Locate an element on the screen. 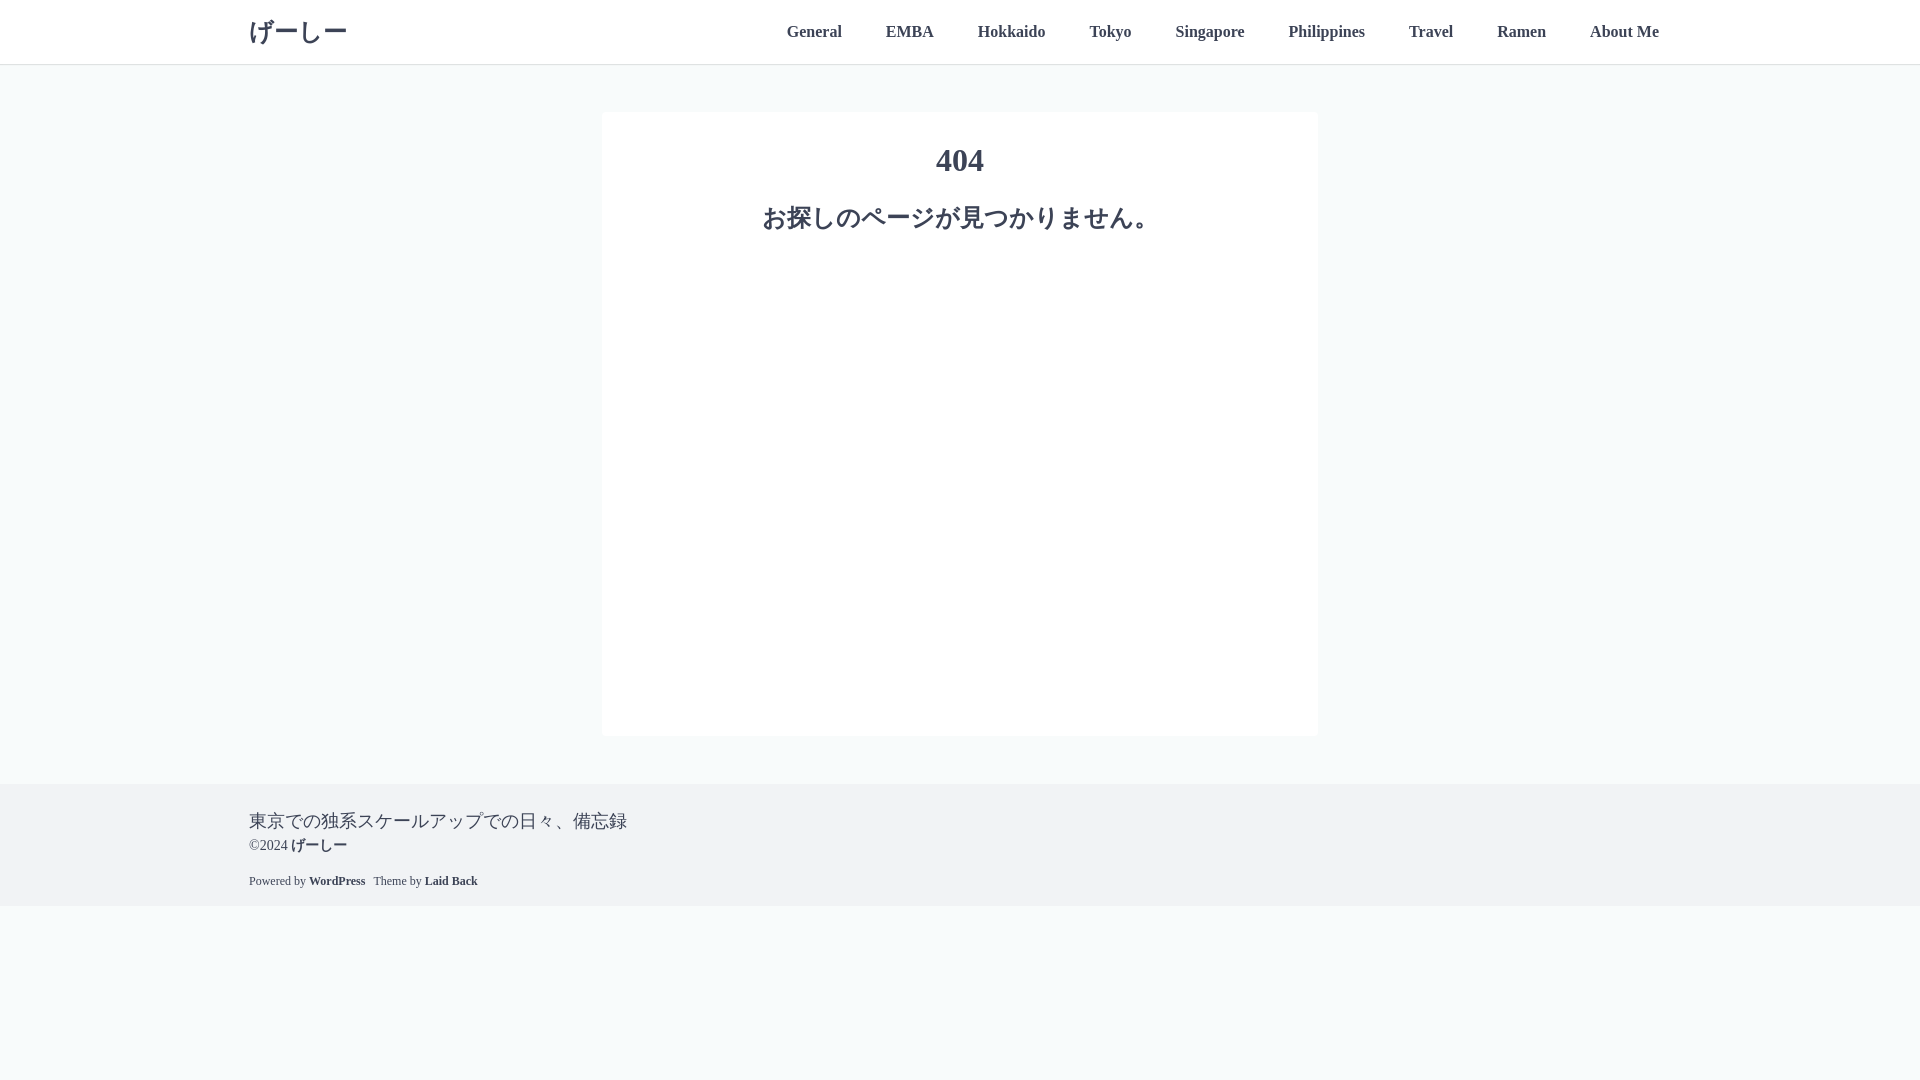  About Me is located at coordinates (1624, 32).